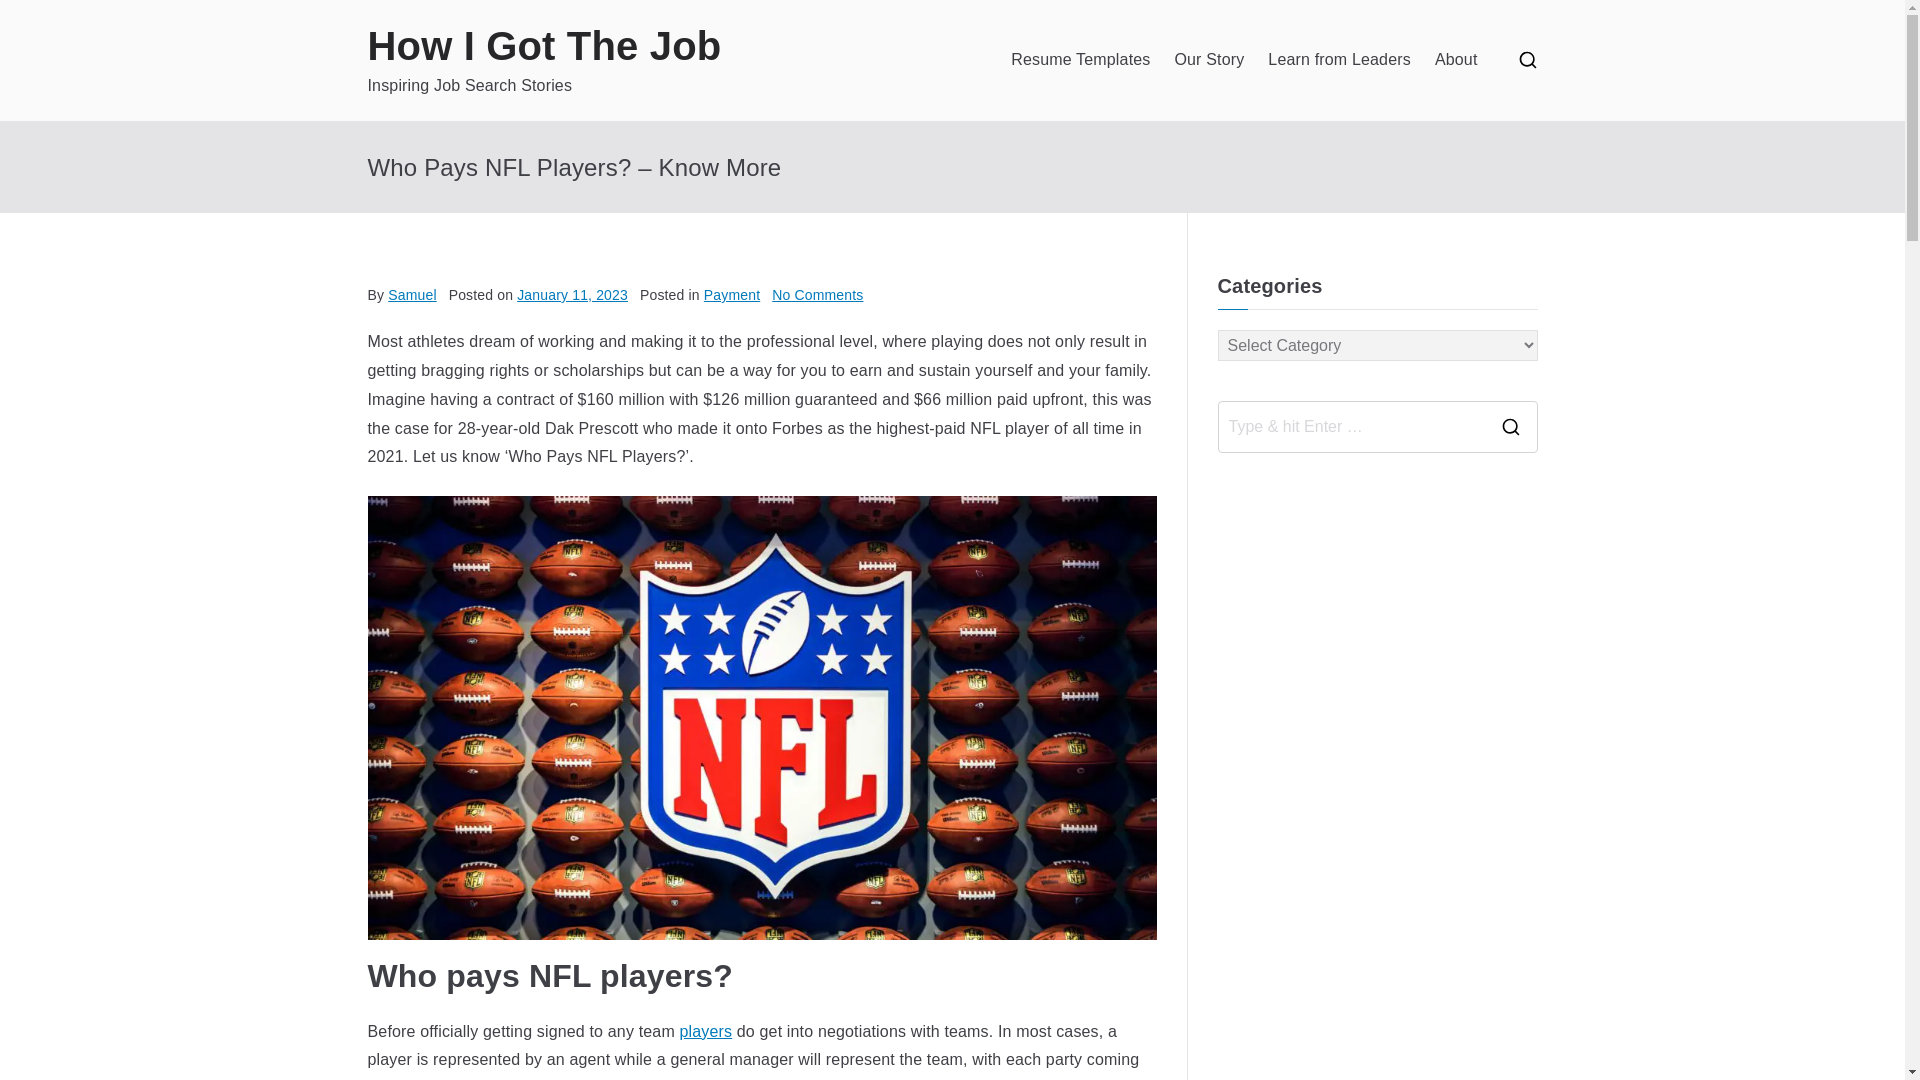  Describe the element at coordinates (36, 18) in the screenshot. I see `Search` at that location.